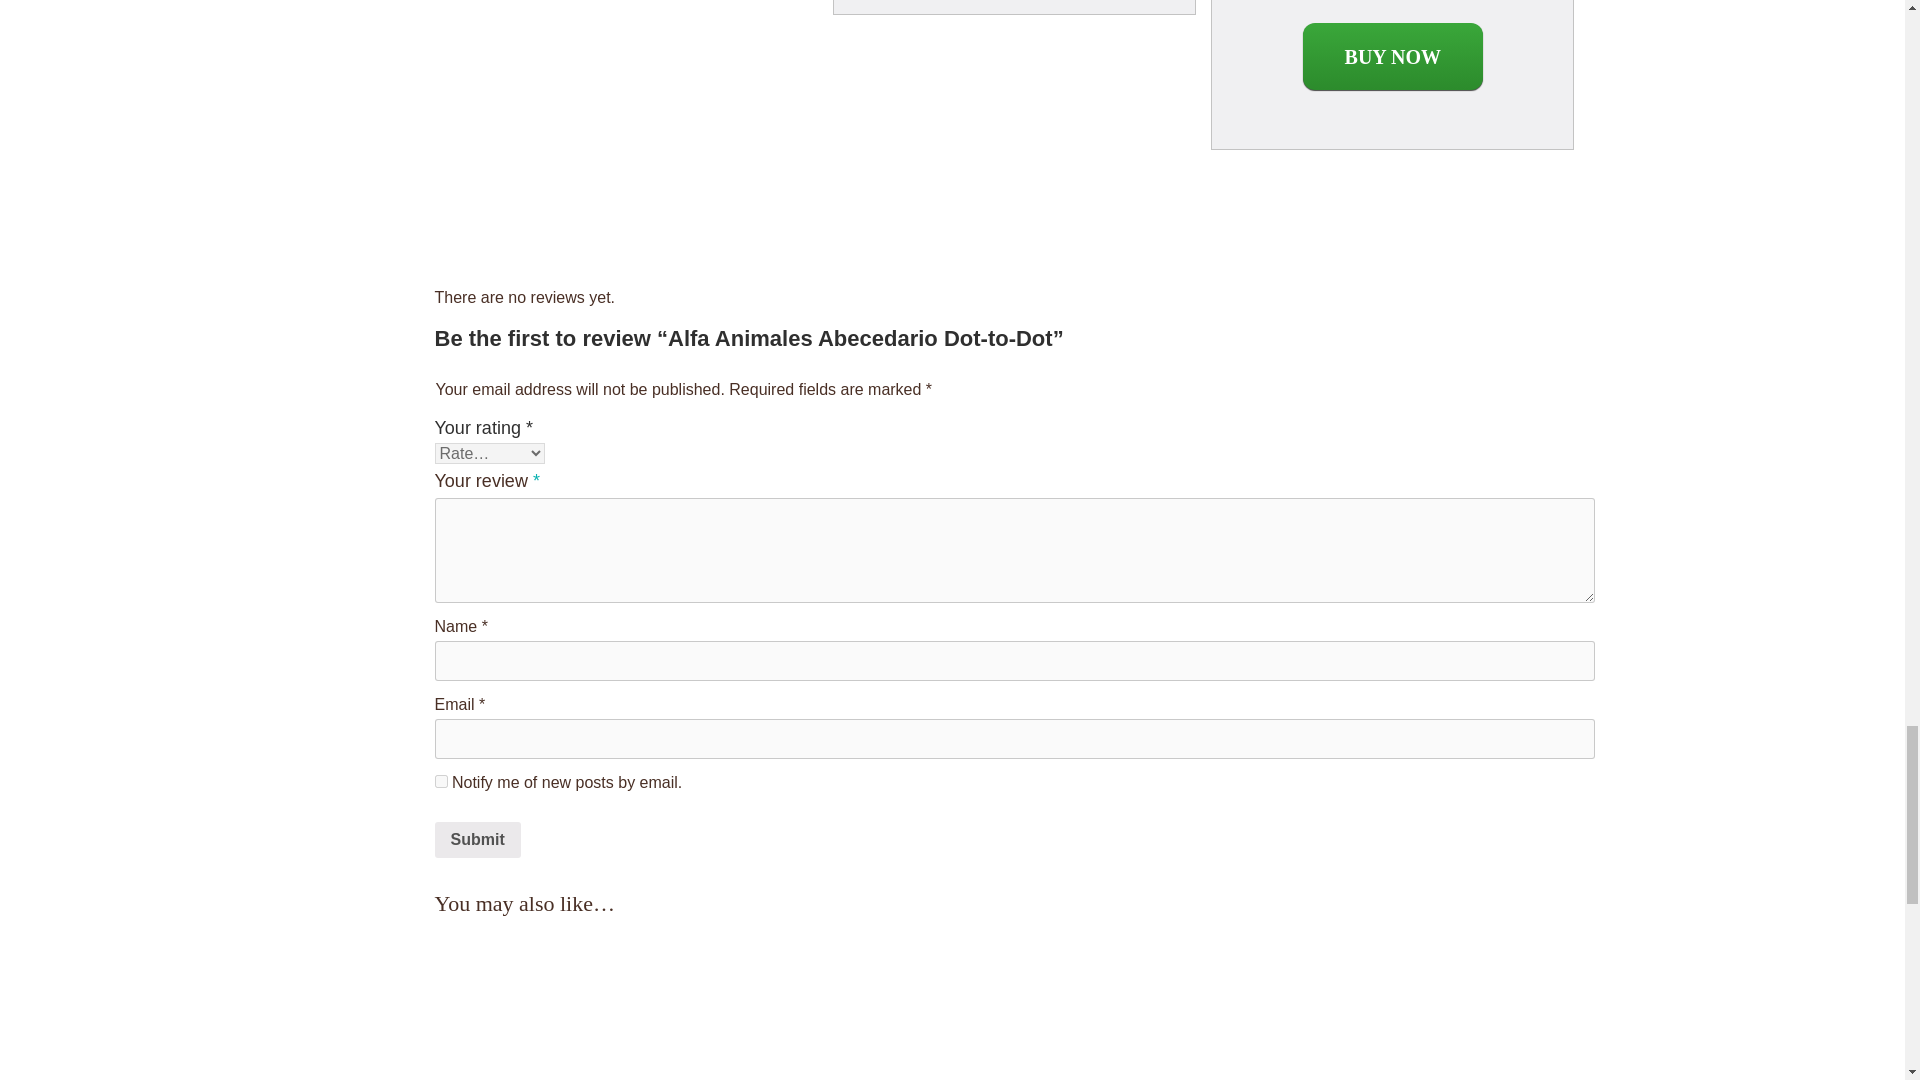  I want to click on subscribe, so click(440, 782).